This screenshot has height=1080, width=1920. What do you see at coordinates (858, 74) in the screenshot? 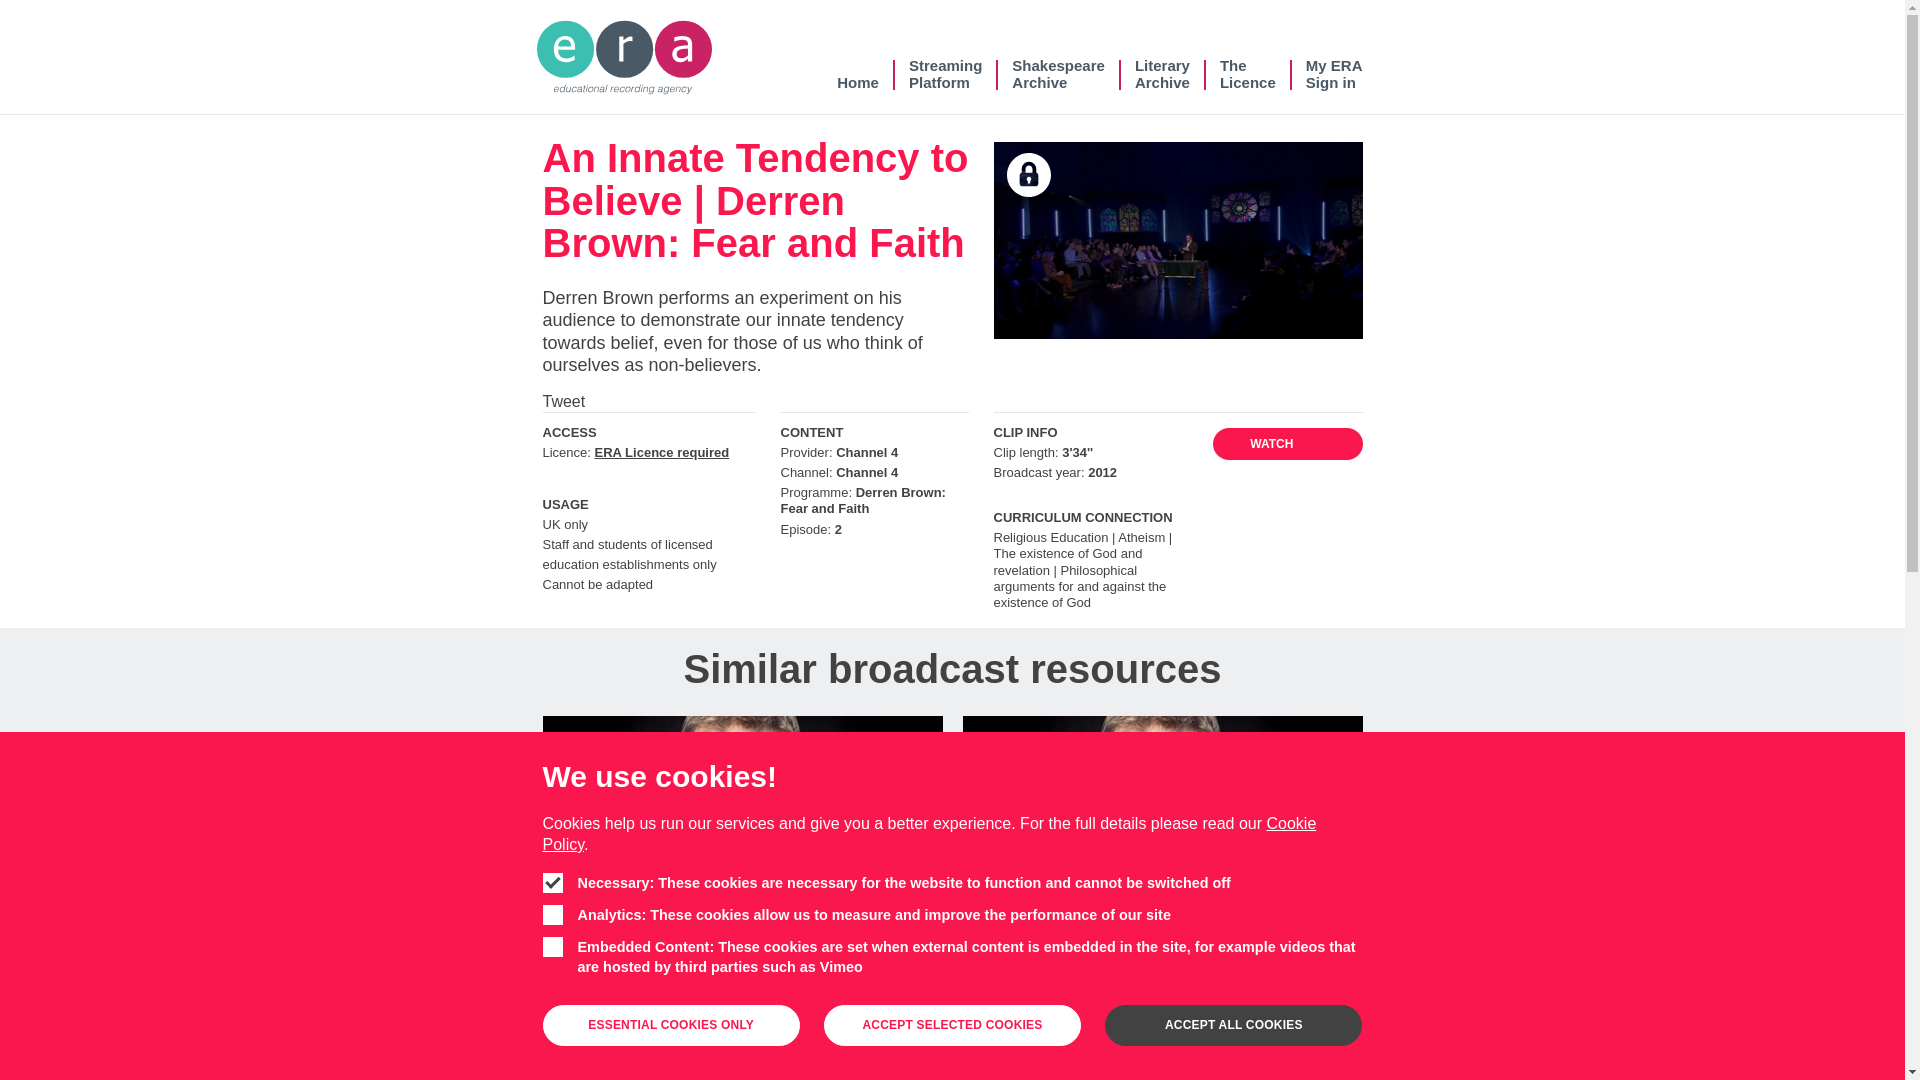
I see `Tweet` at bounding box center [858, 74].